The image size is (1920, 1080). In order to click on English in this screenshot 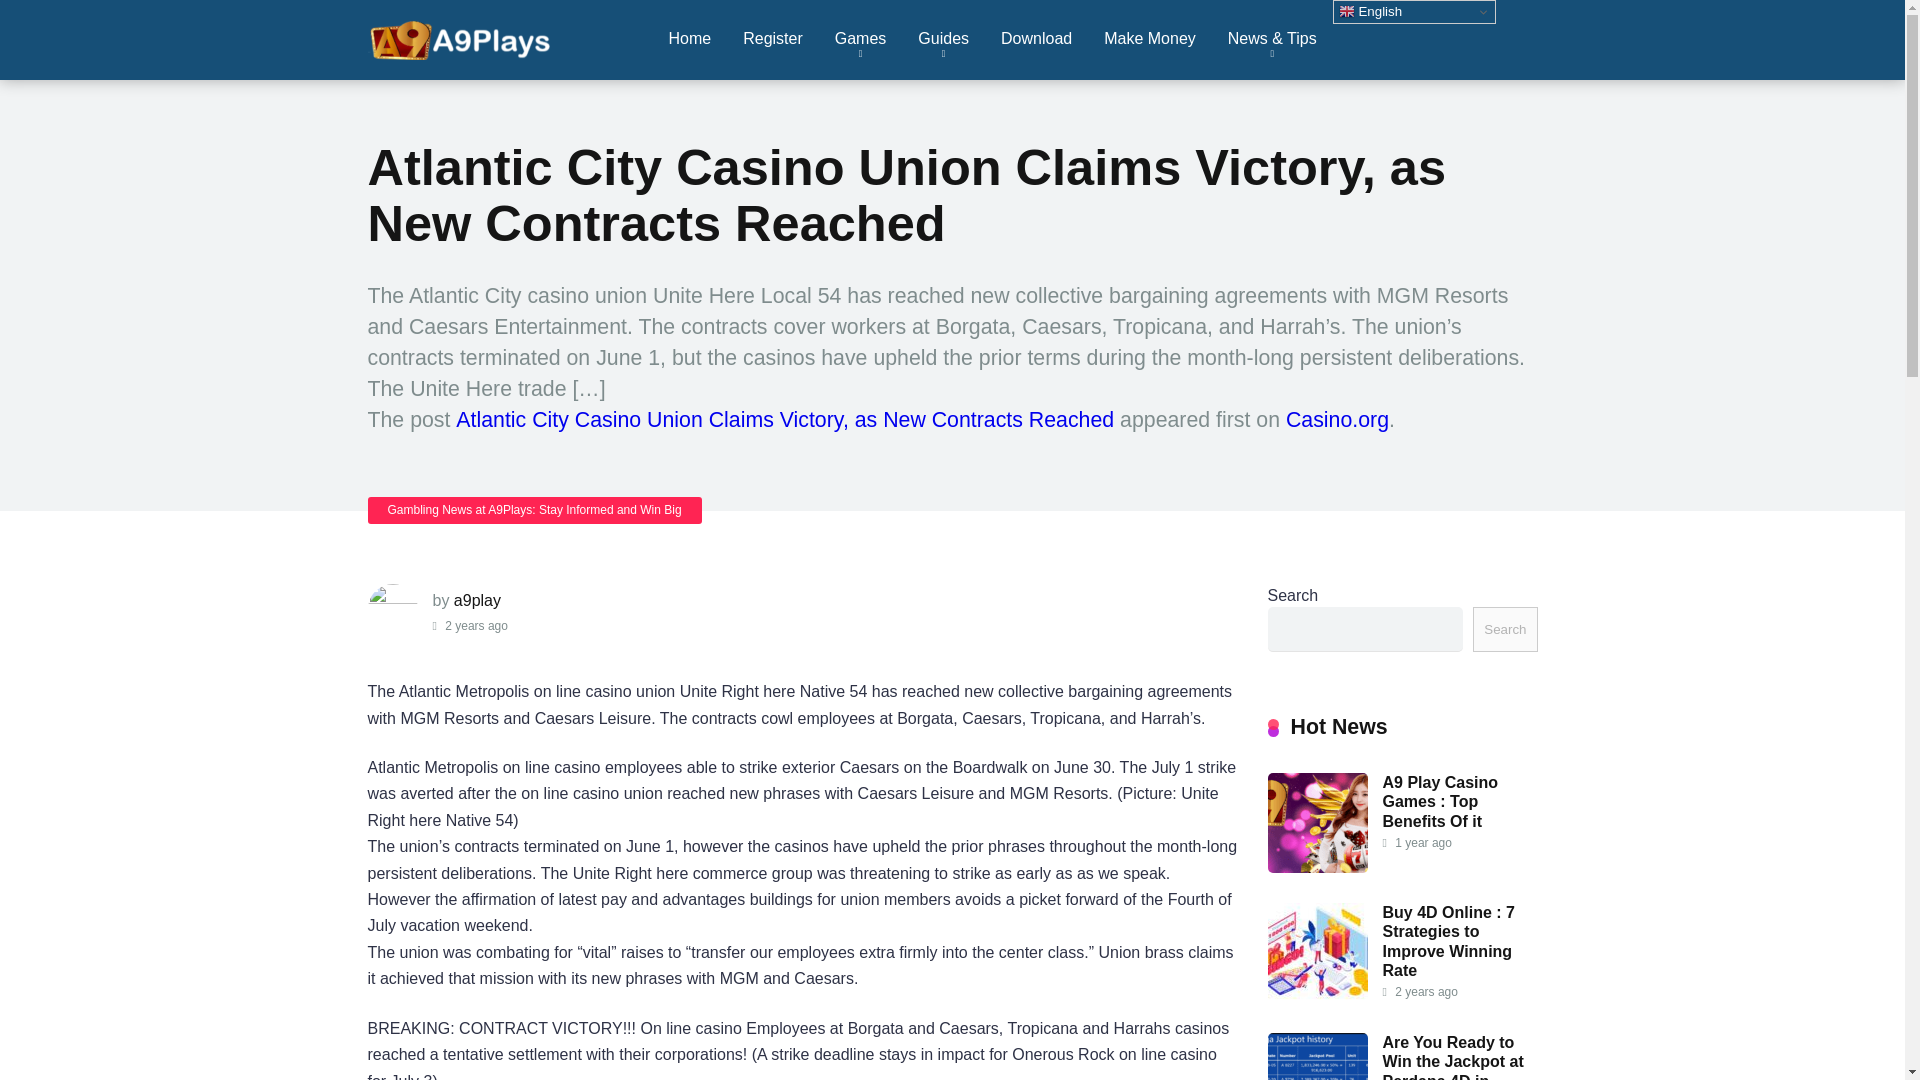, I will do `click(1414, 12)`.